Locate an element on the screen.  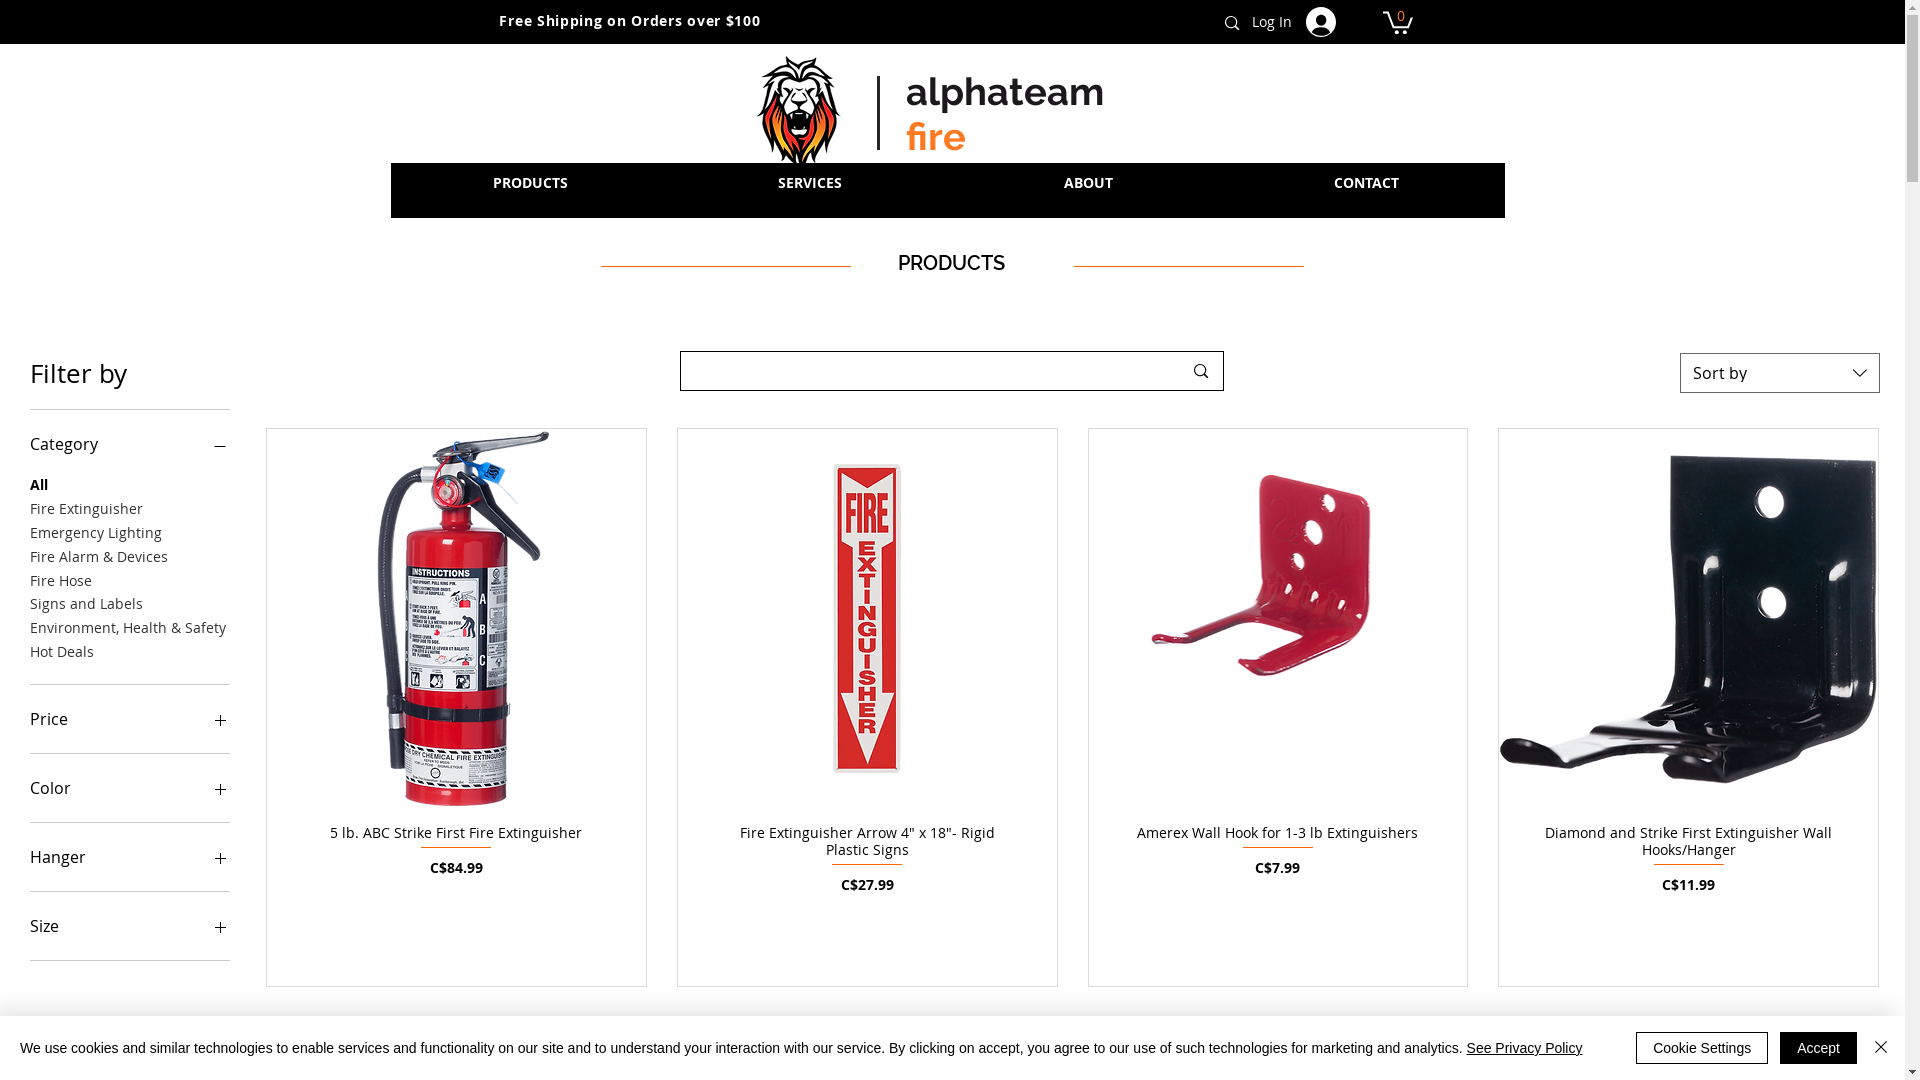
See Privacy Policy is located at coordinates (1525, 1048).